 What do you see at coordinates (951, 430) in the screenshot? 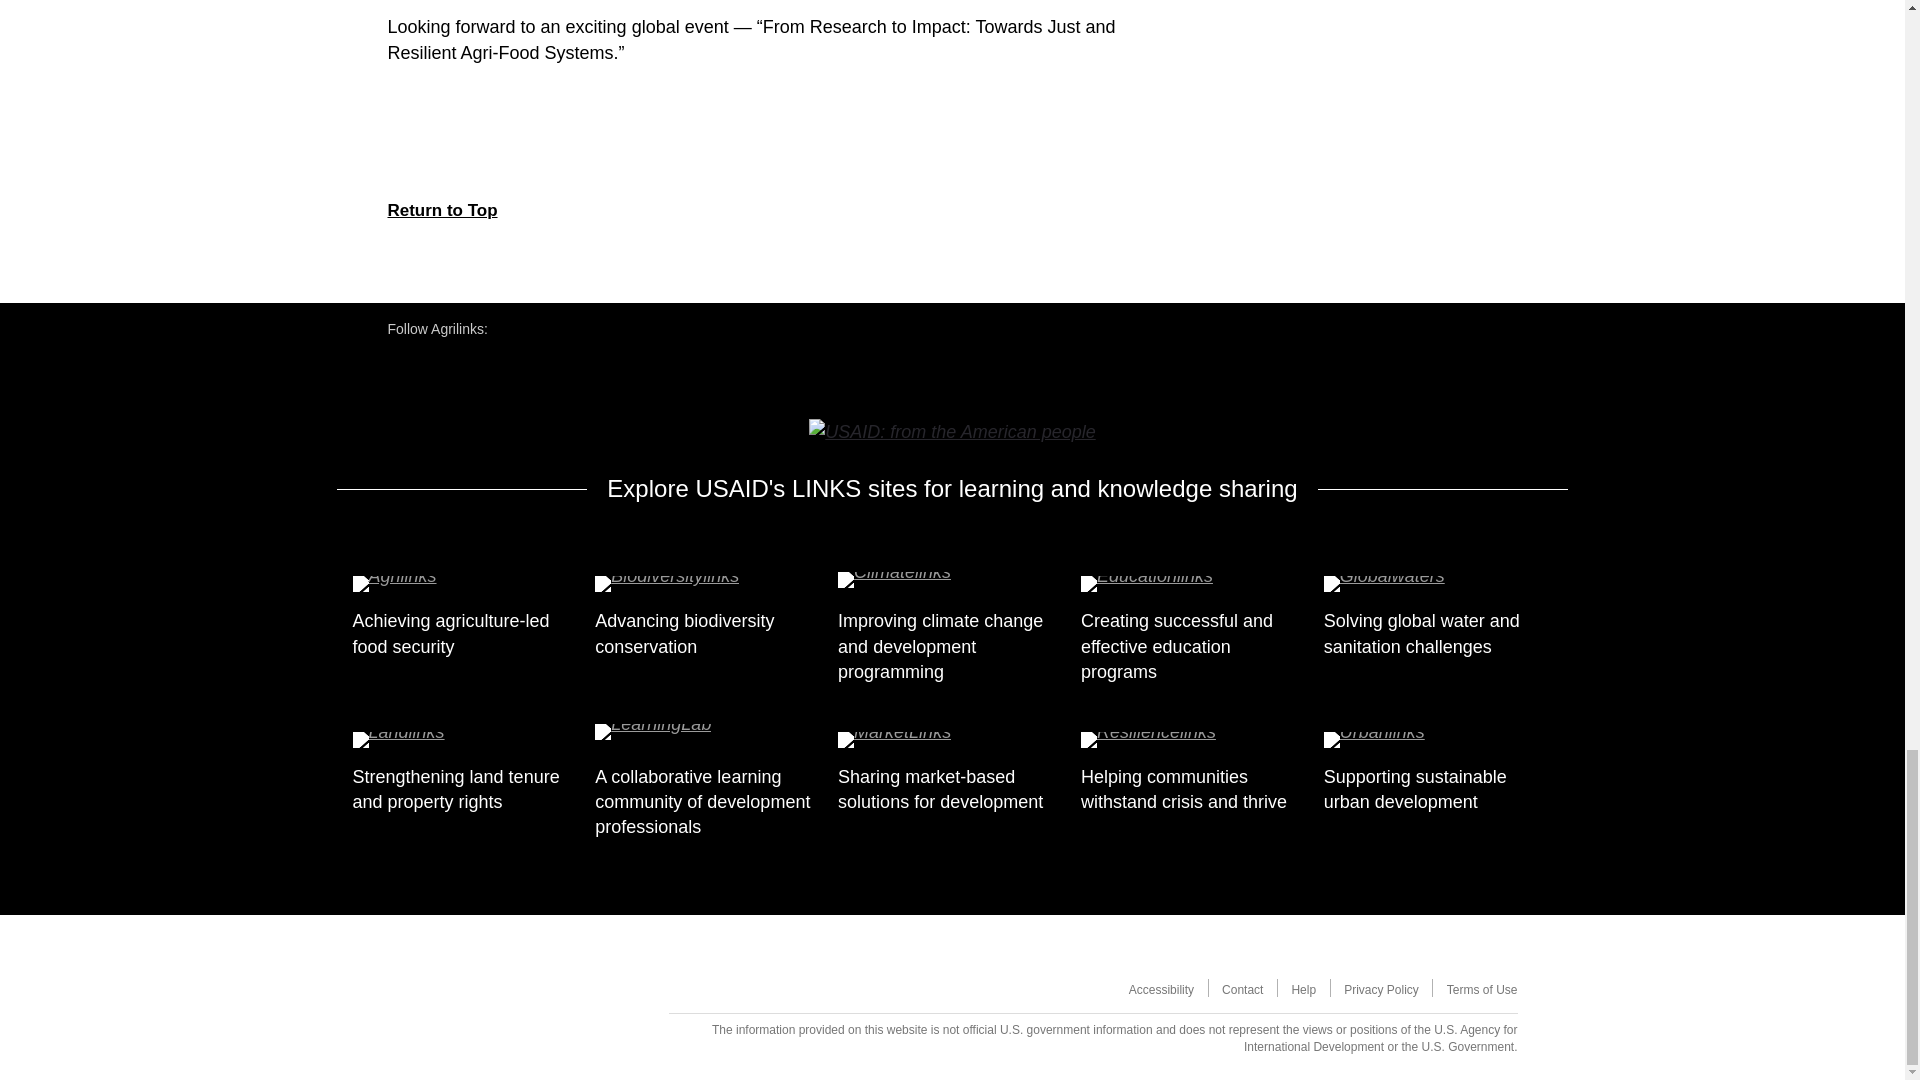
I see `Go to USAID` at bounding box center [951, 430].